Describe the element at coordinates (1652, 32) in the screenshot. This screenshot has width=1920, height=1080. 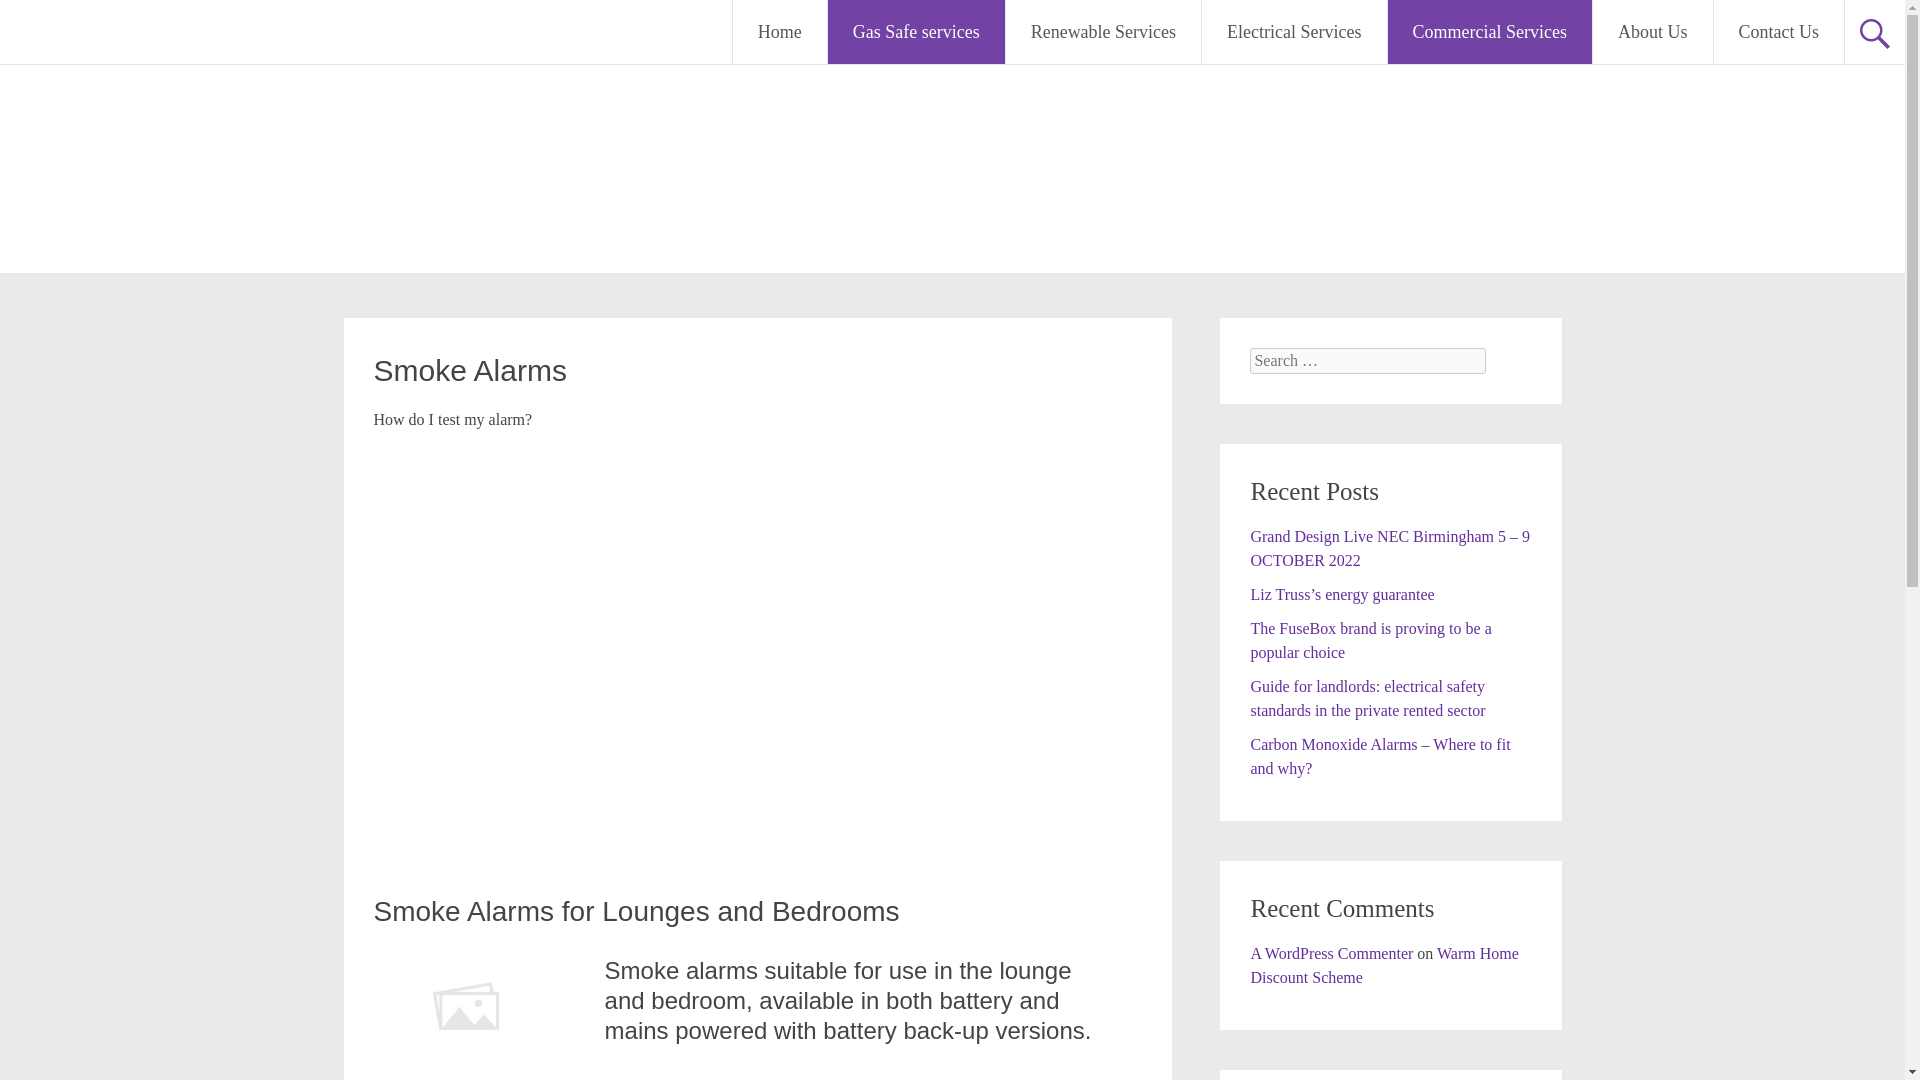
I see `About Us` at that location.